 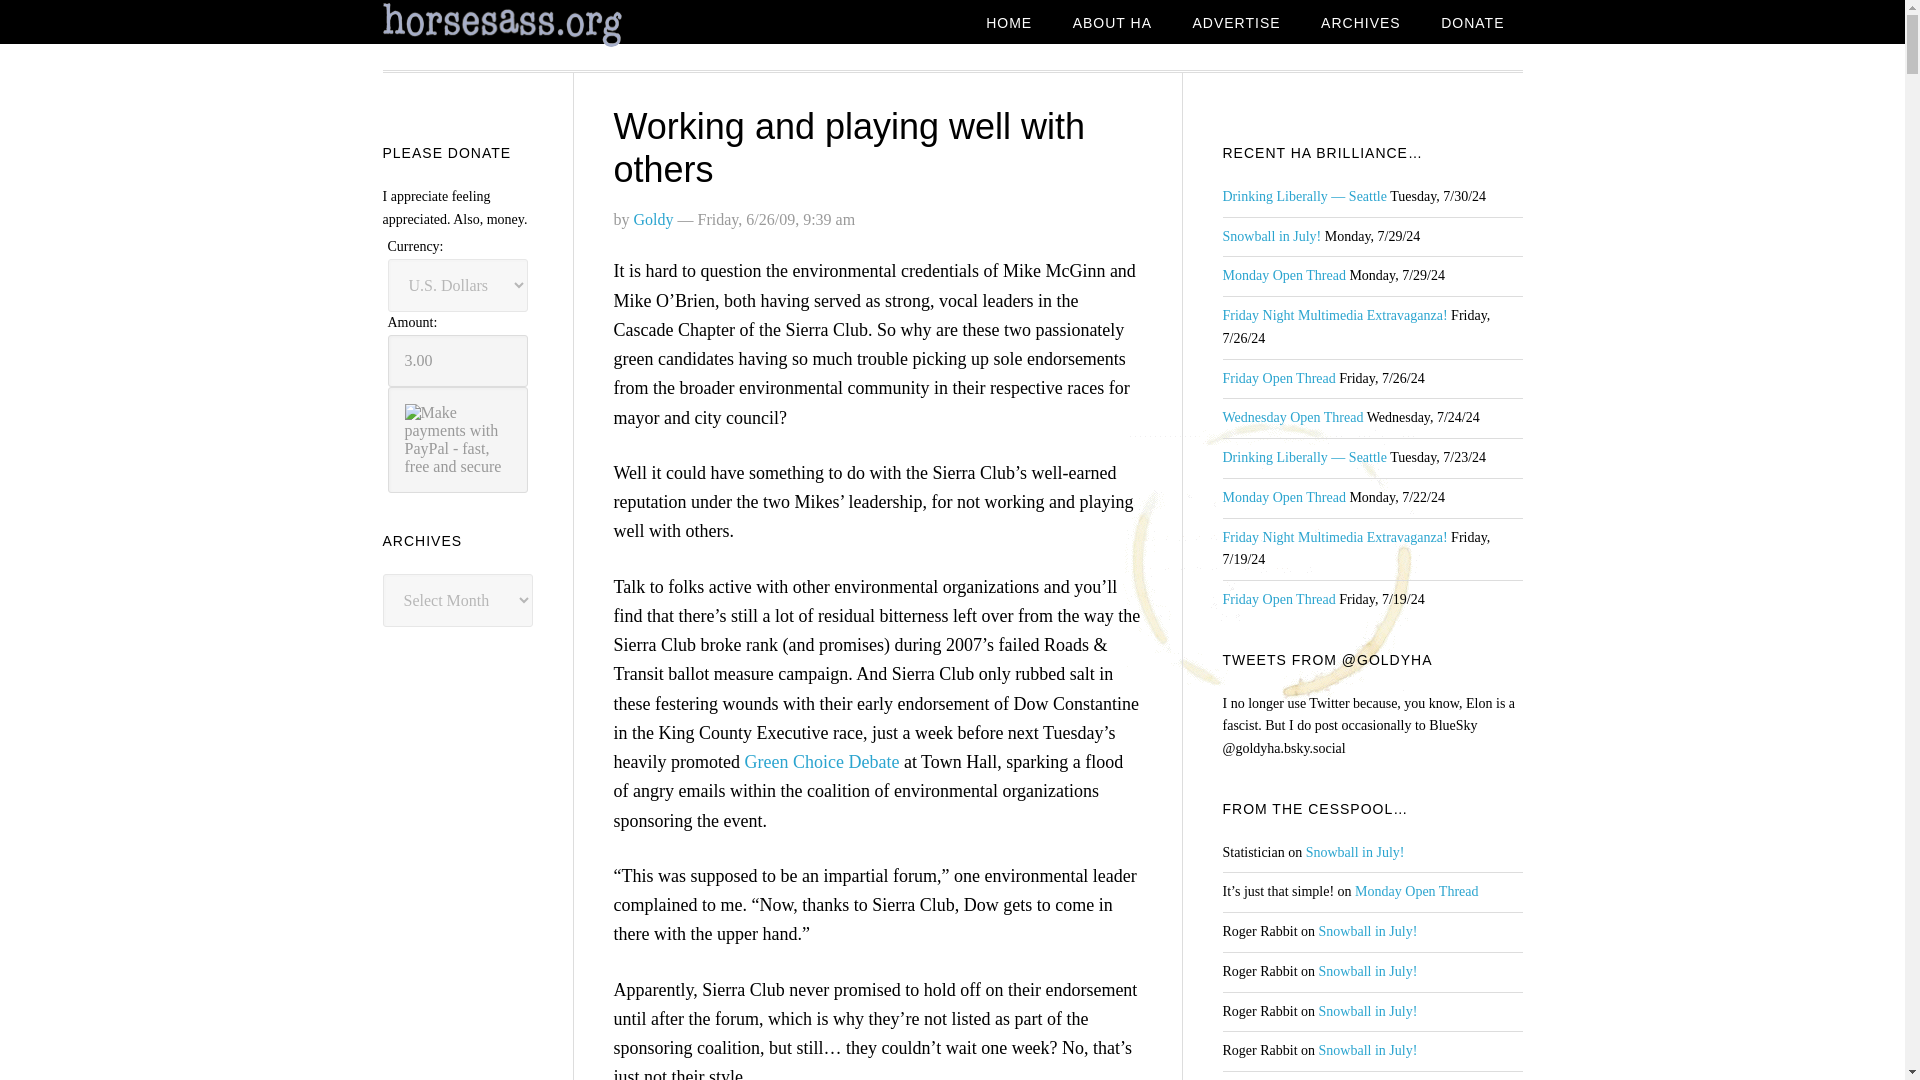 What do you see at coordinates (1472, 24) in the screenshot?
I see `DONATE` at bounding box center [1472, 24].